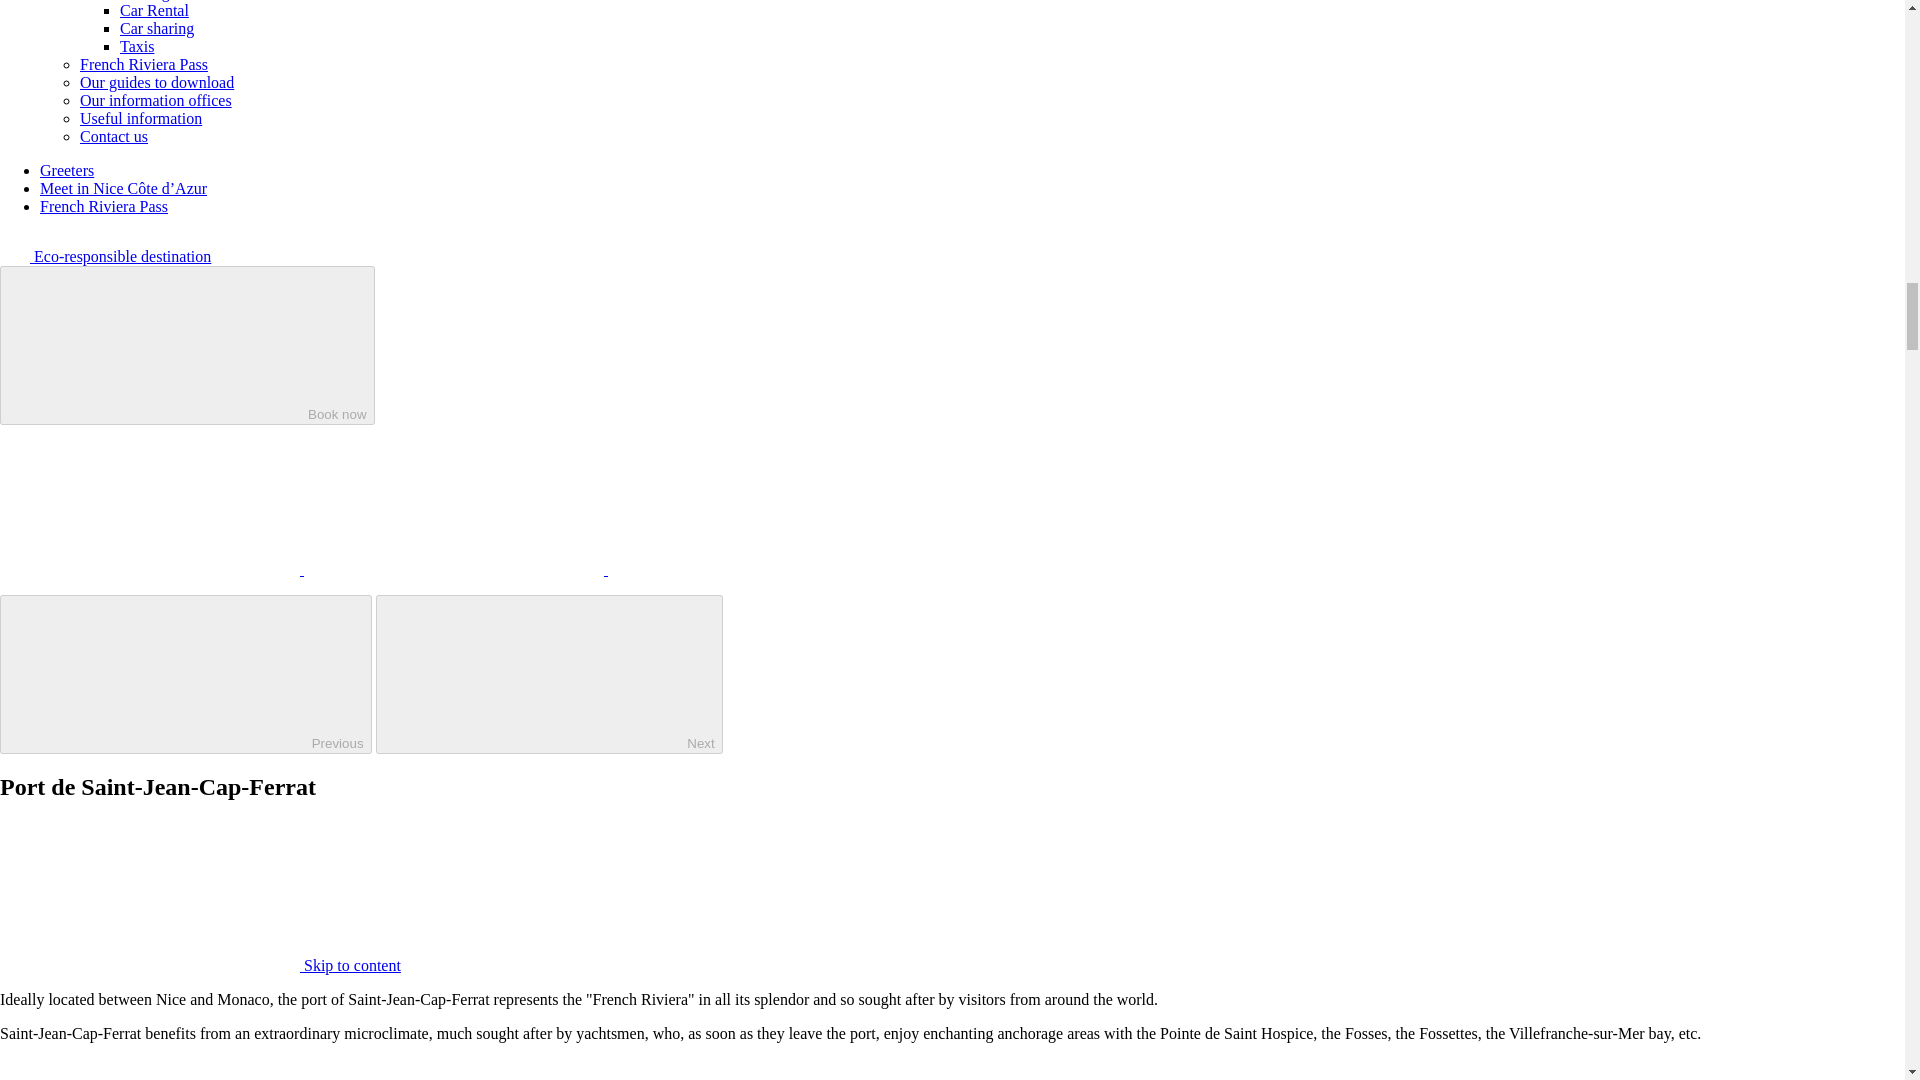 The image size is (1920, 1080). What do you see at coordinates (200, 965) in the screenshot?
I see `Skip to content` at bounding box center [200, 965].